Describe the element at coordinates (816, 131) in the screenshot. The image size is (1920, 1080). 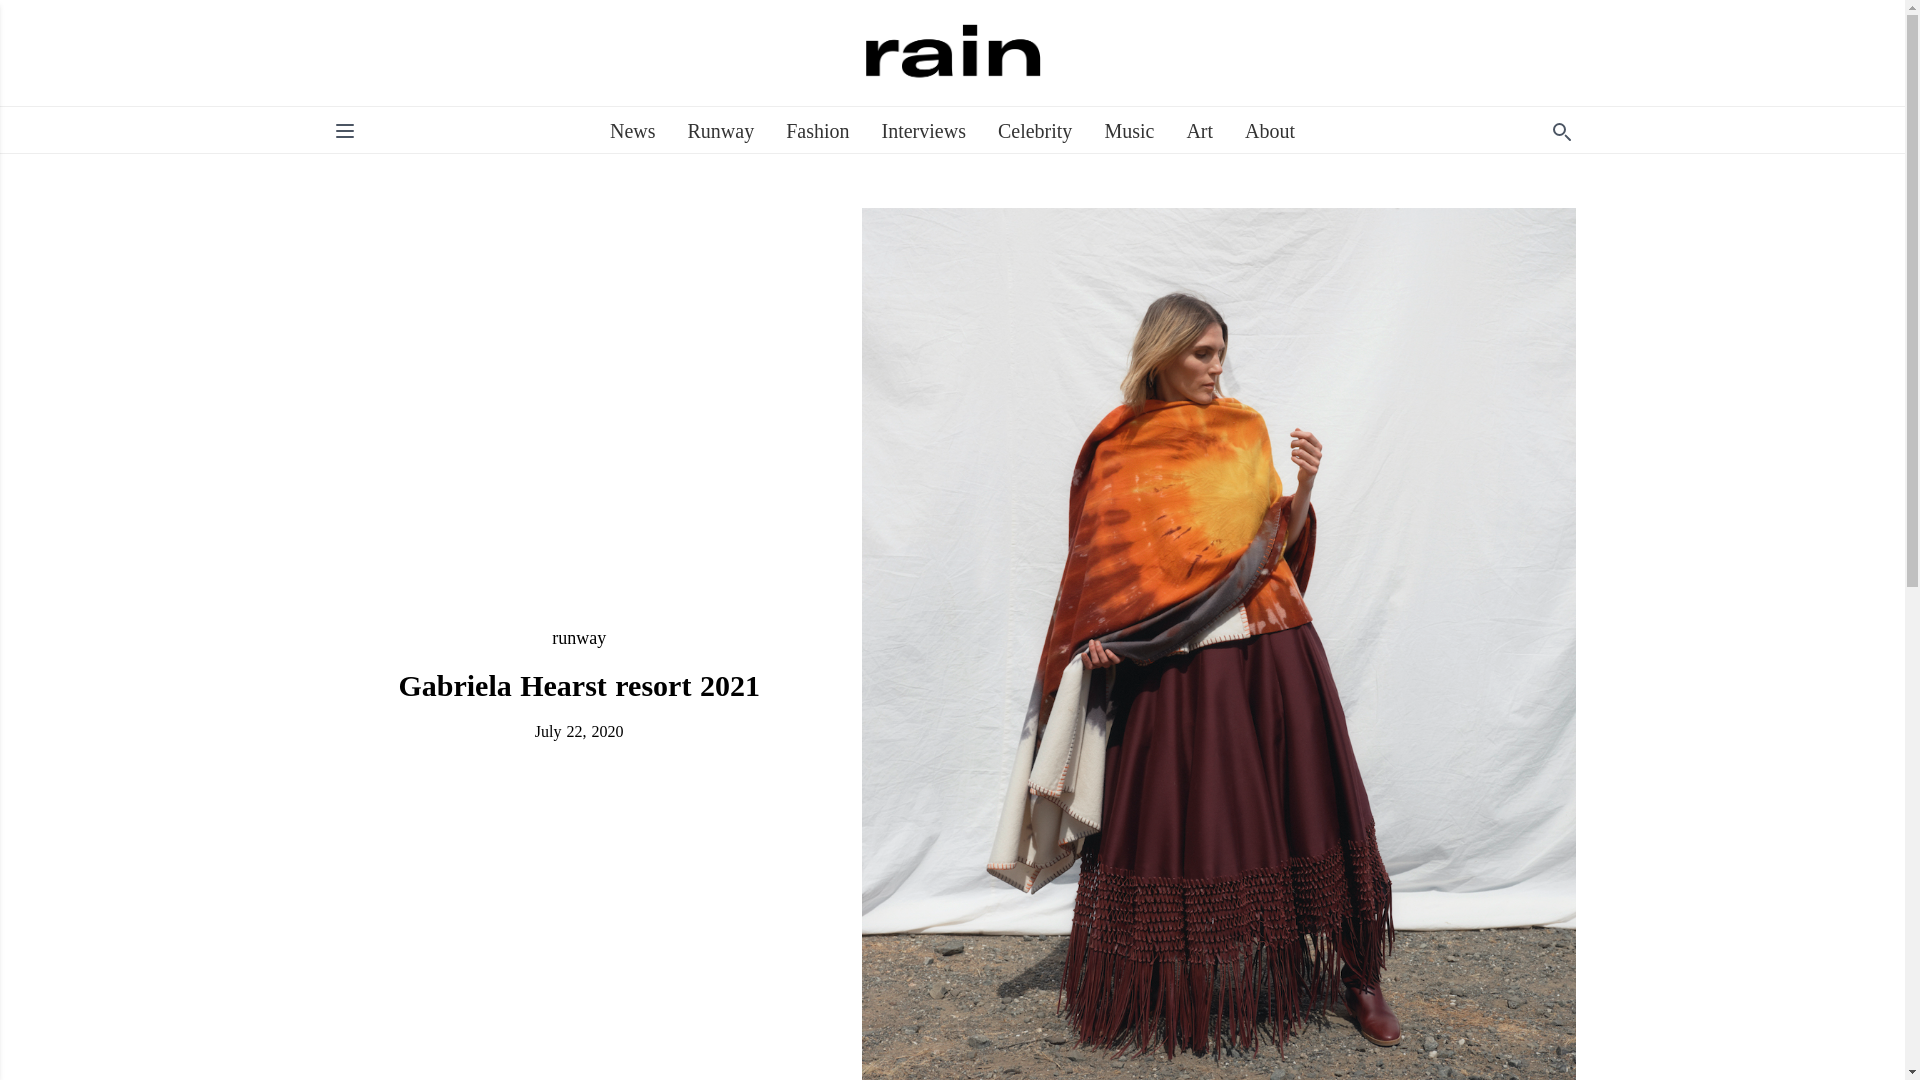
I see `Fashion` at that location.